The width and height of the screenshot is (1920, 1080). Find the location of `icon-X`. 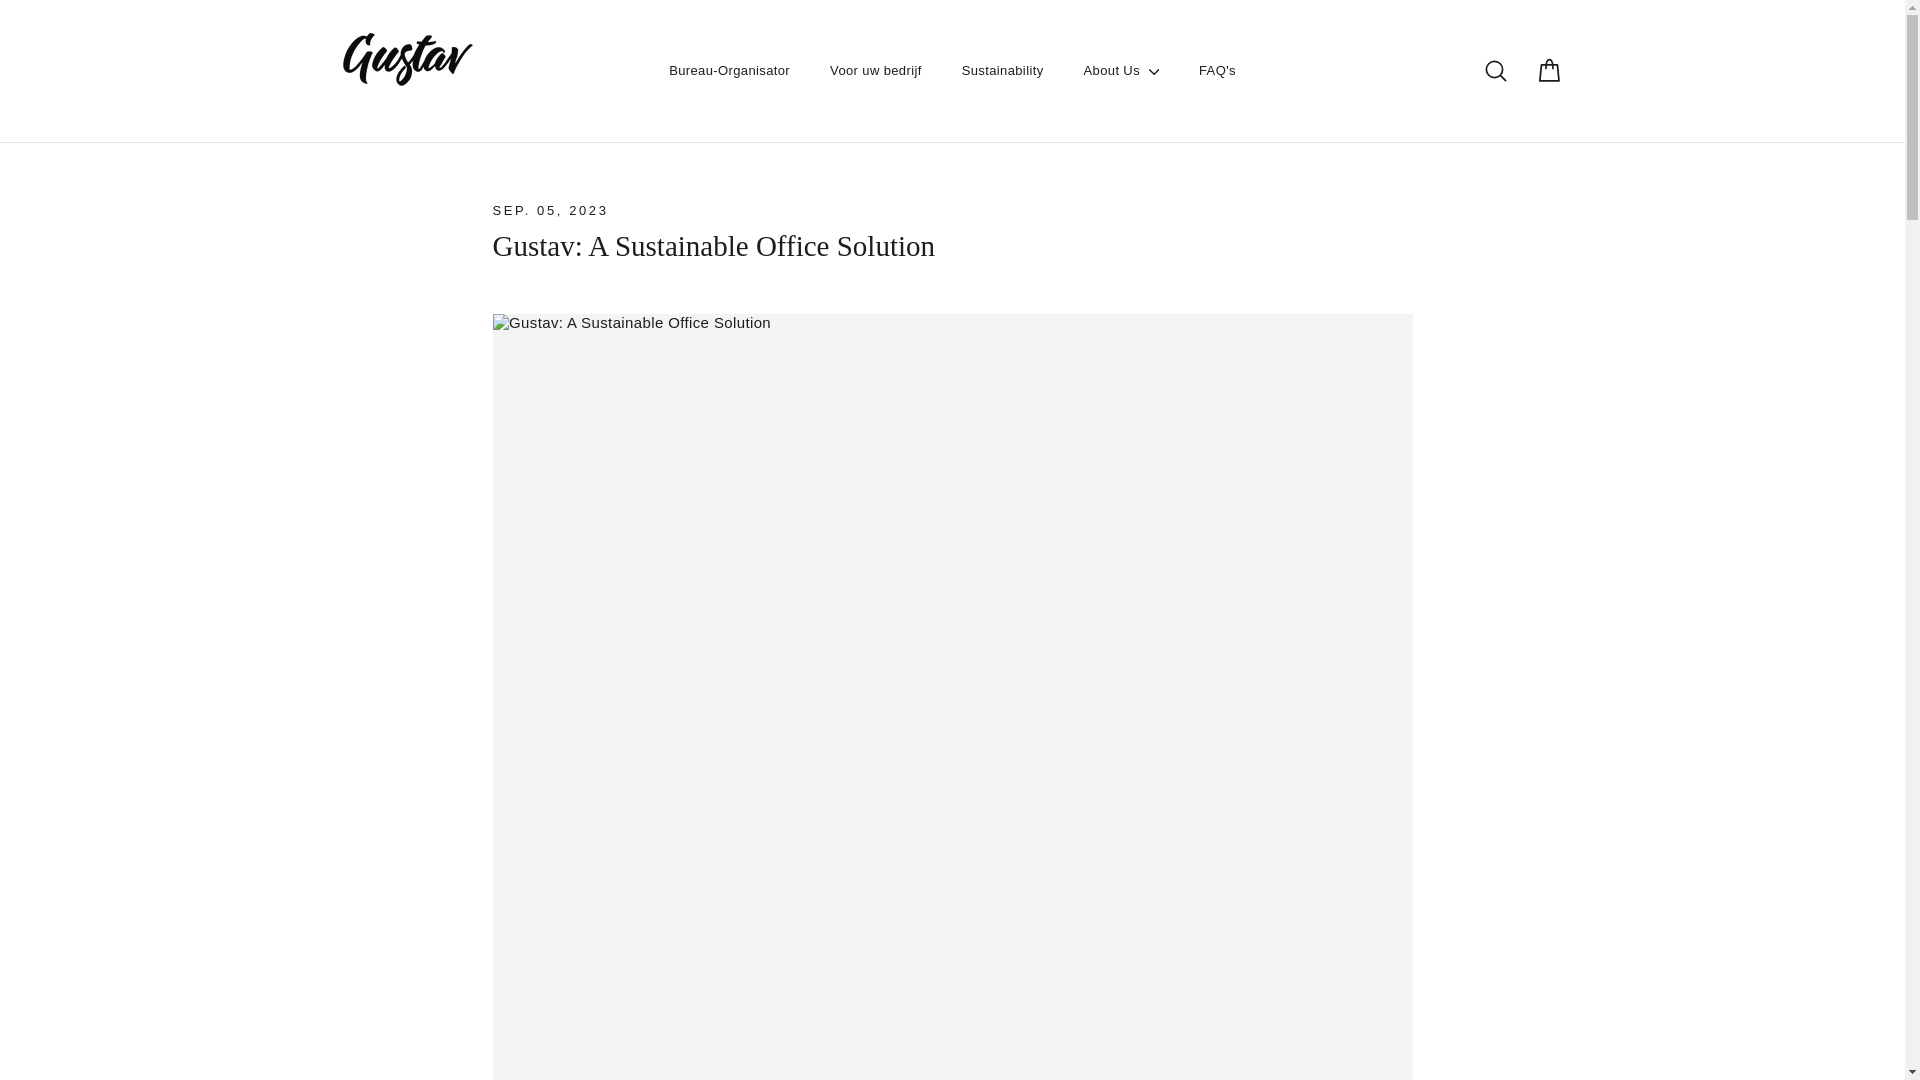

icon-X is located at coordinates (1884, 14).